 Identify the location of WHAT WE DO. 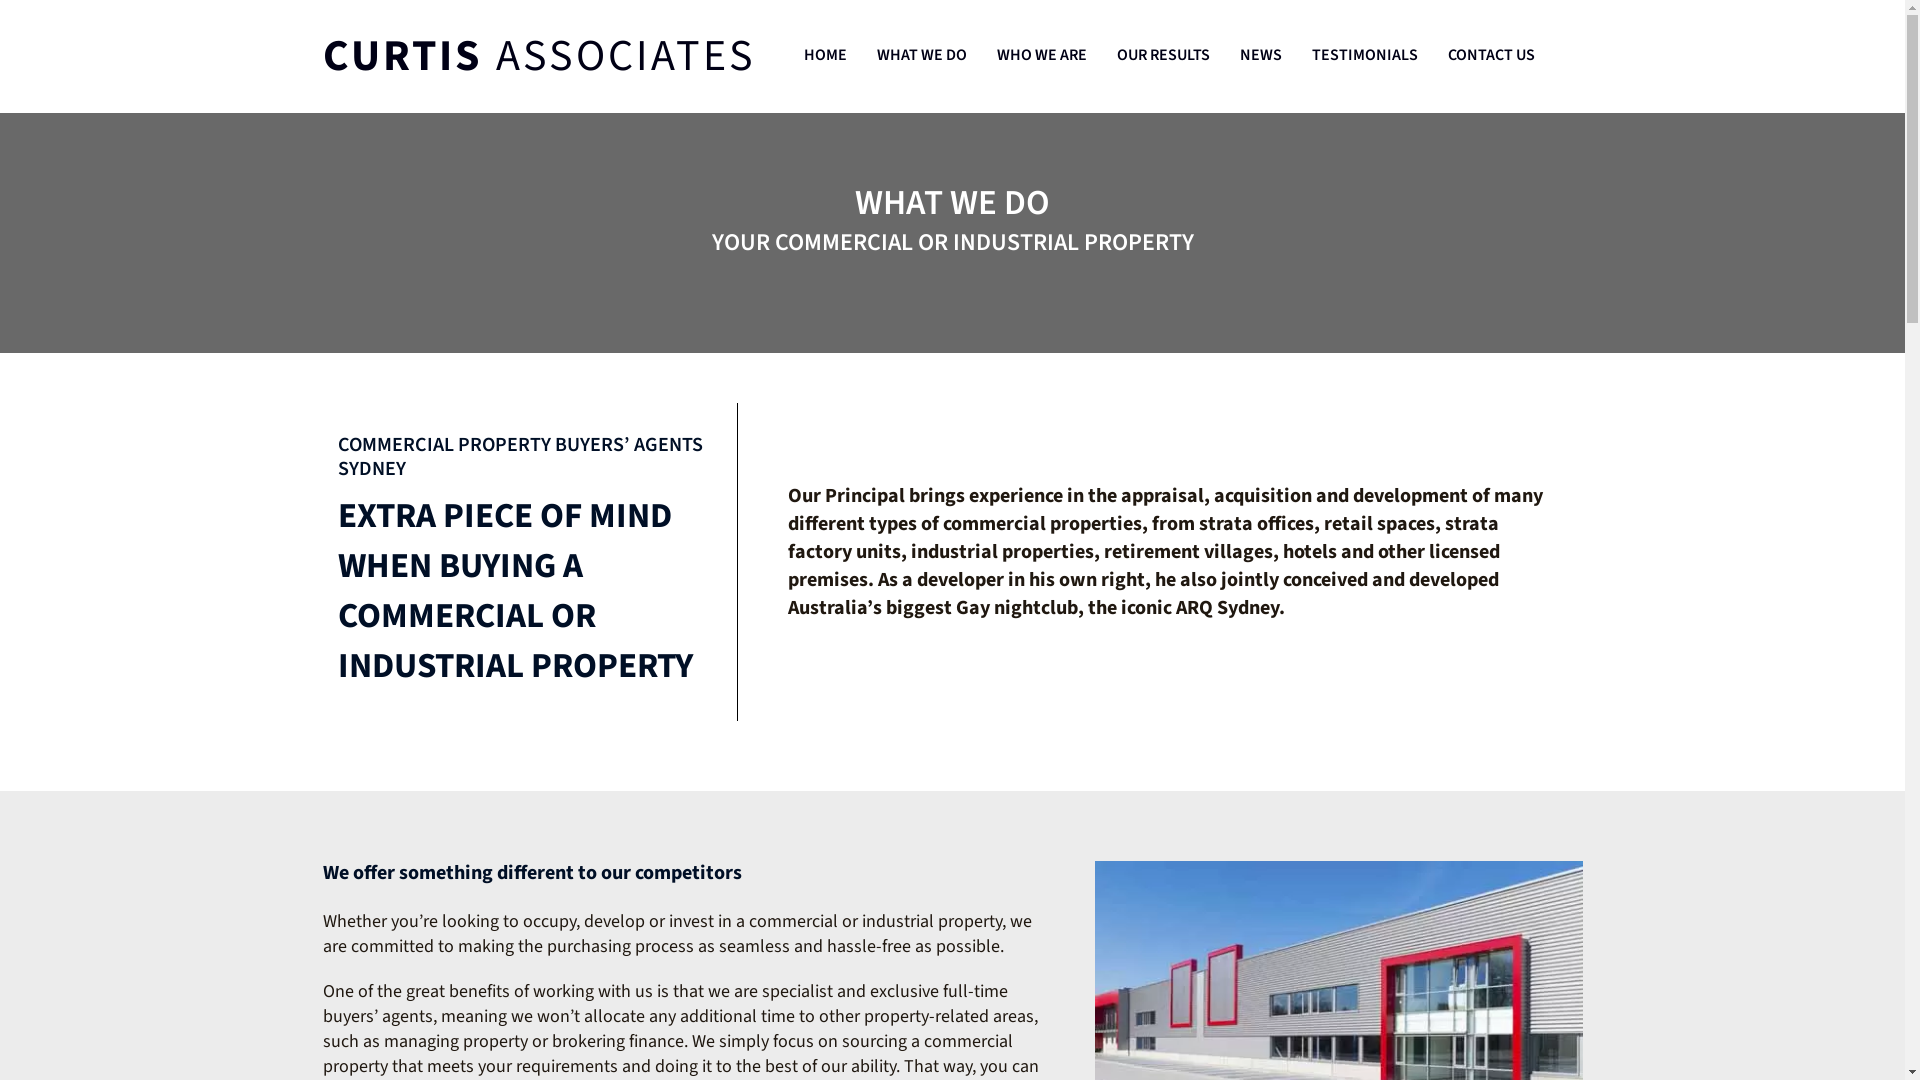
(921, 57).